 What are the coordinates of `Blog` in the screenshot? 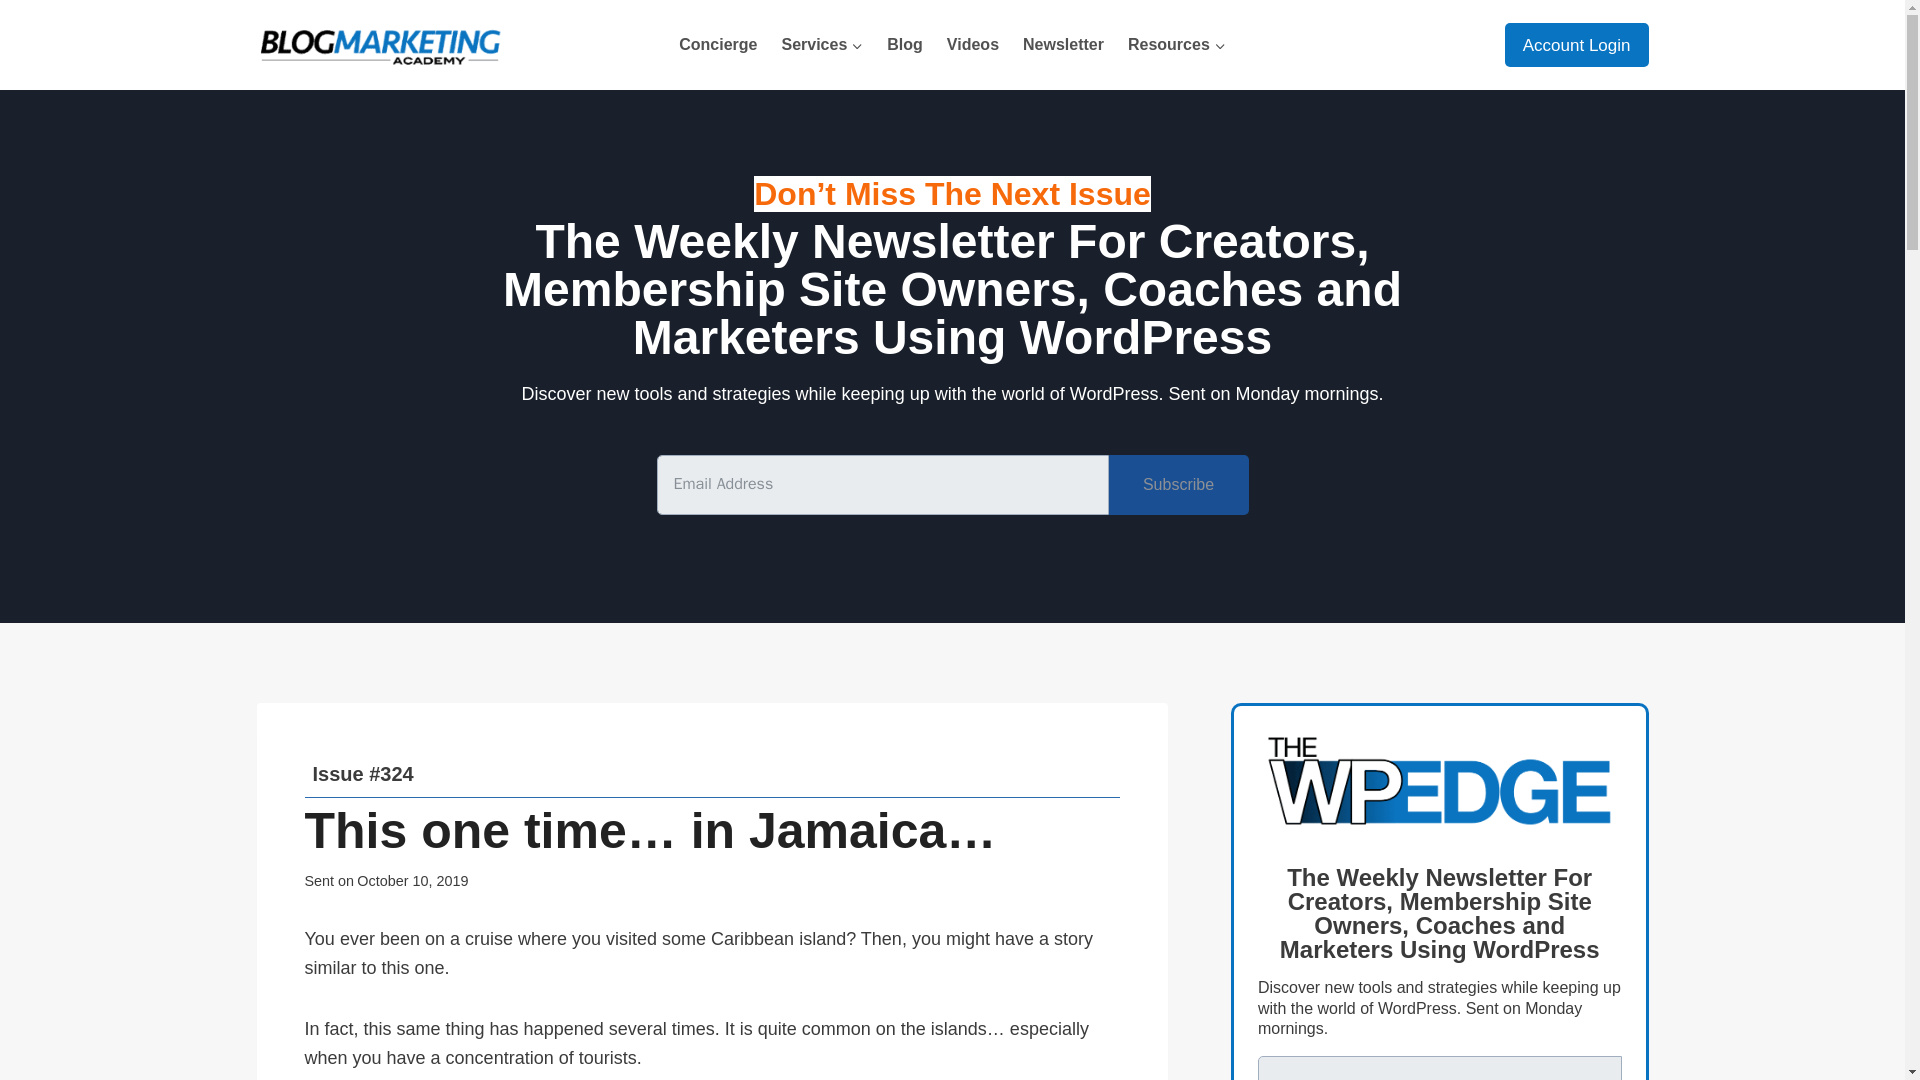 It's located at (905, 44).